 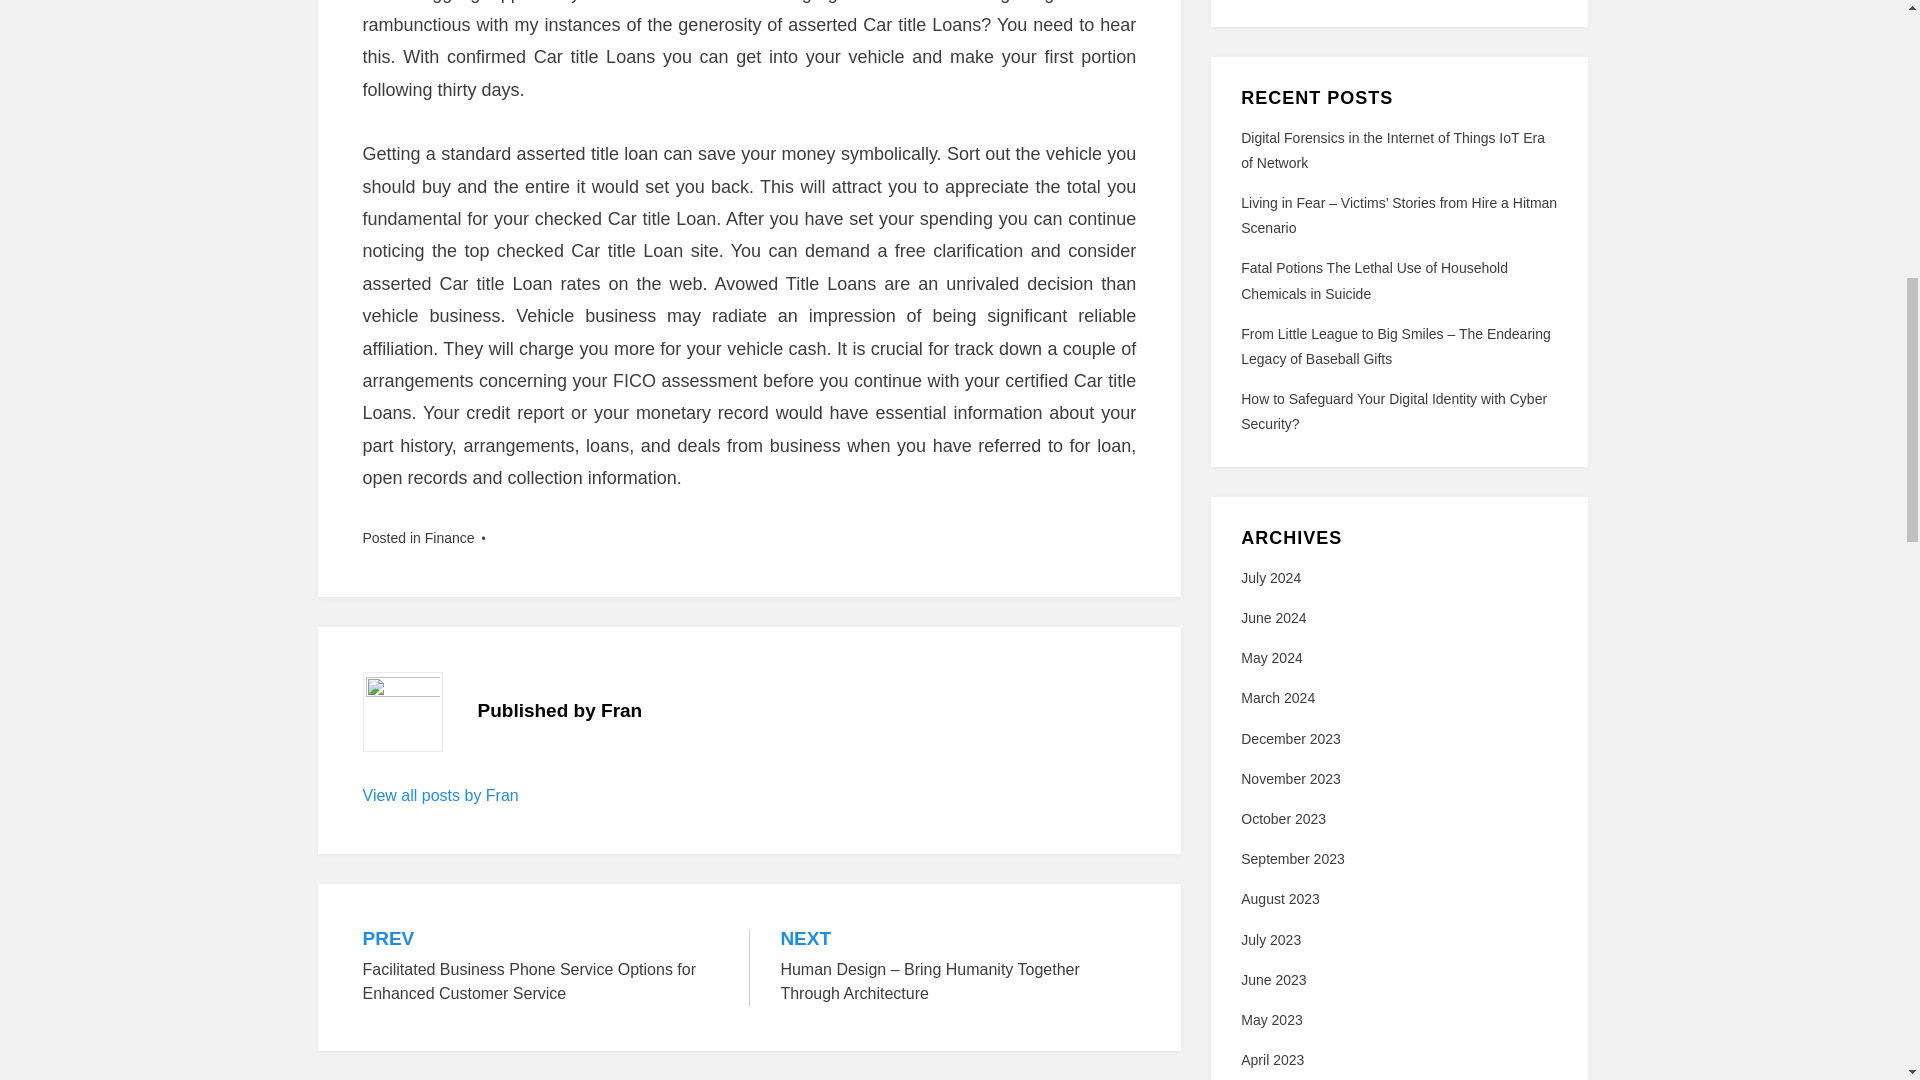 What do you see at coordinates (1290, 779) in the screenshot?
I see `November 2023` at bounding box center [1290, 779].